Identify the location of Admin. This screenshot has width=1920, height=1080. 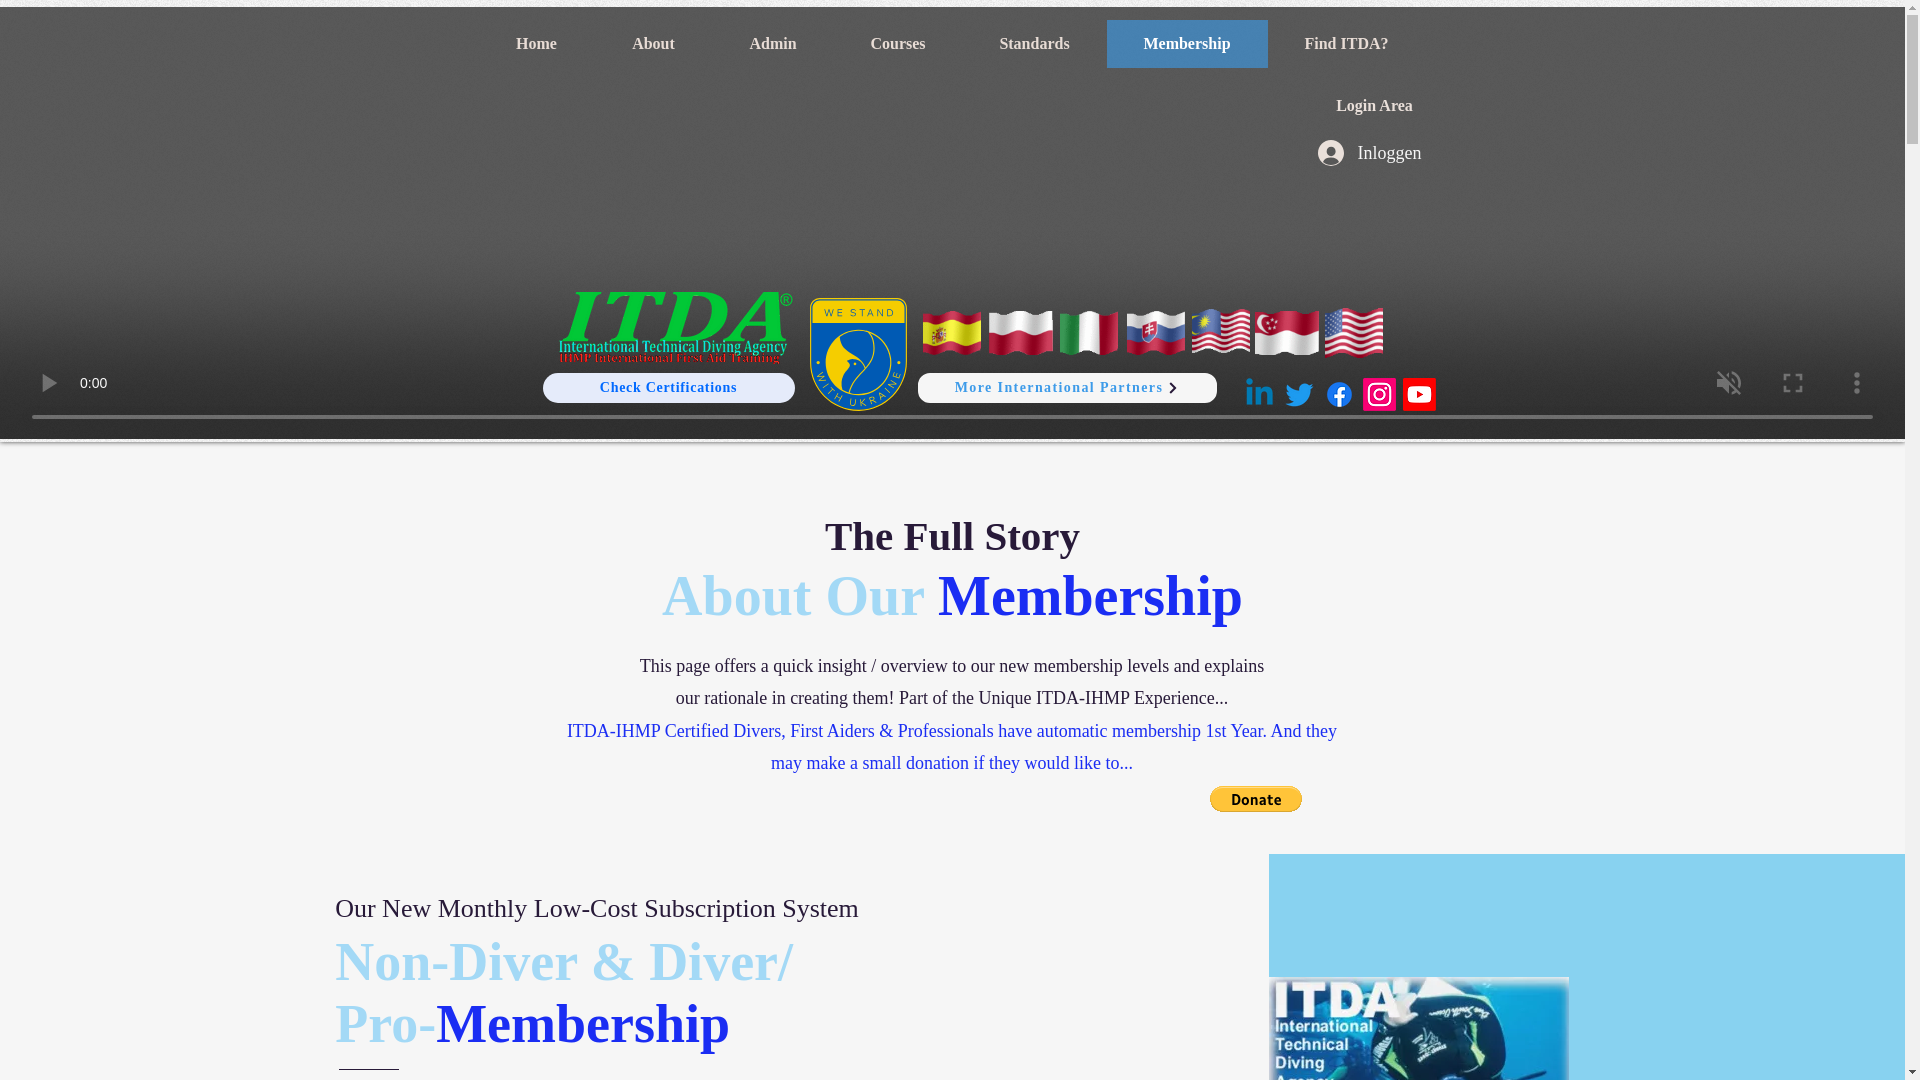
(772, 44).